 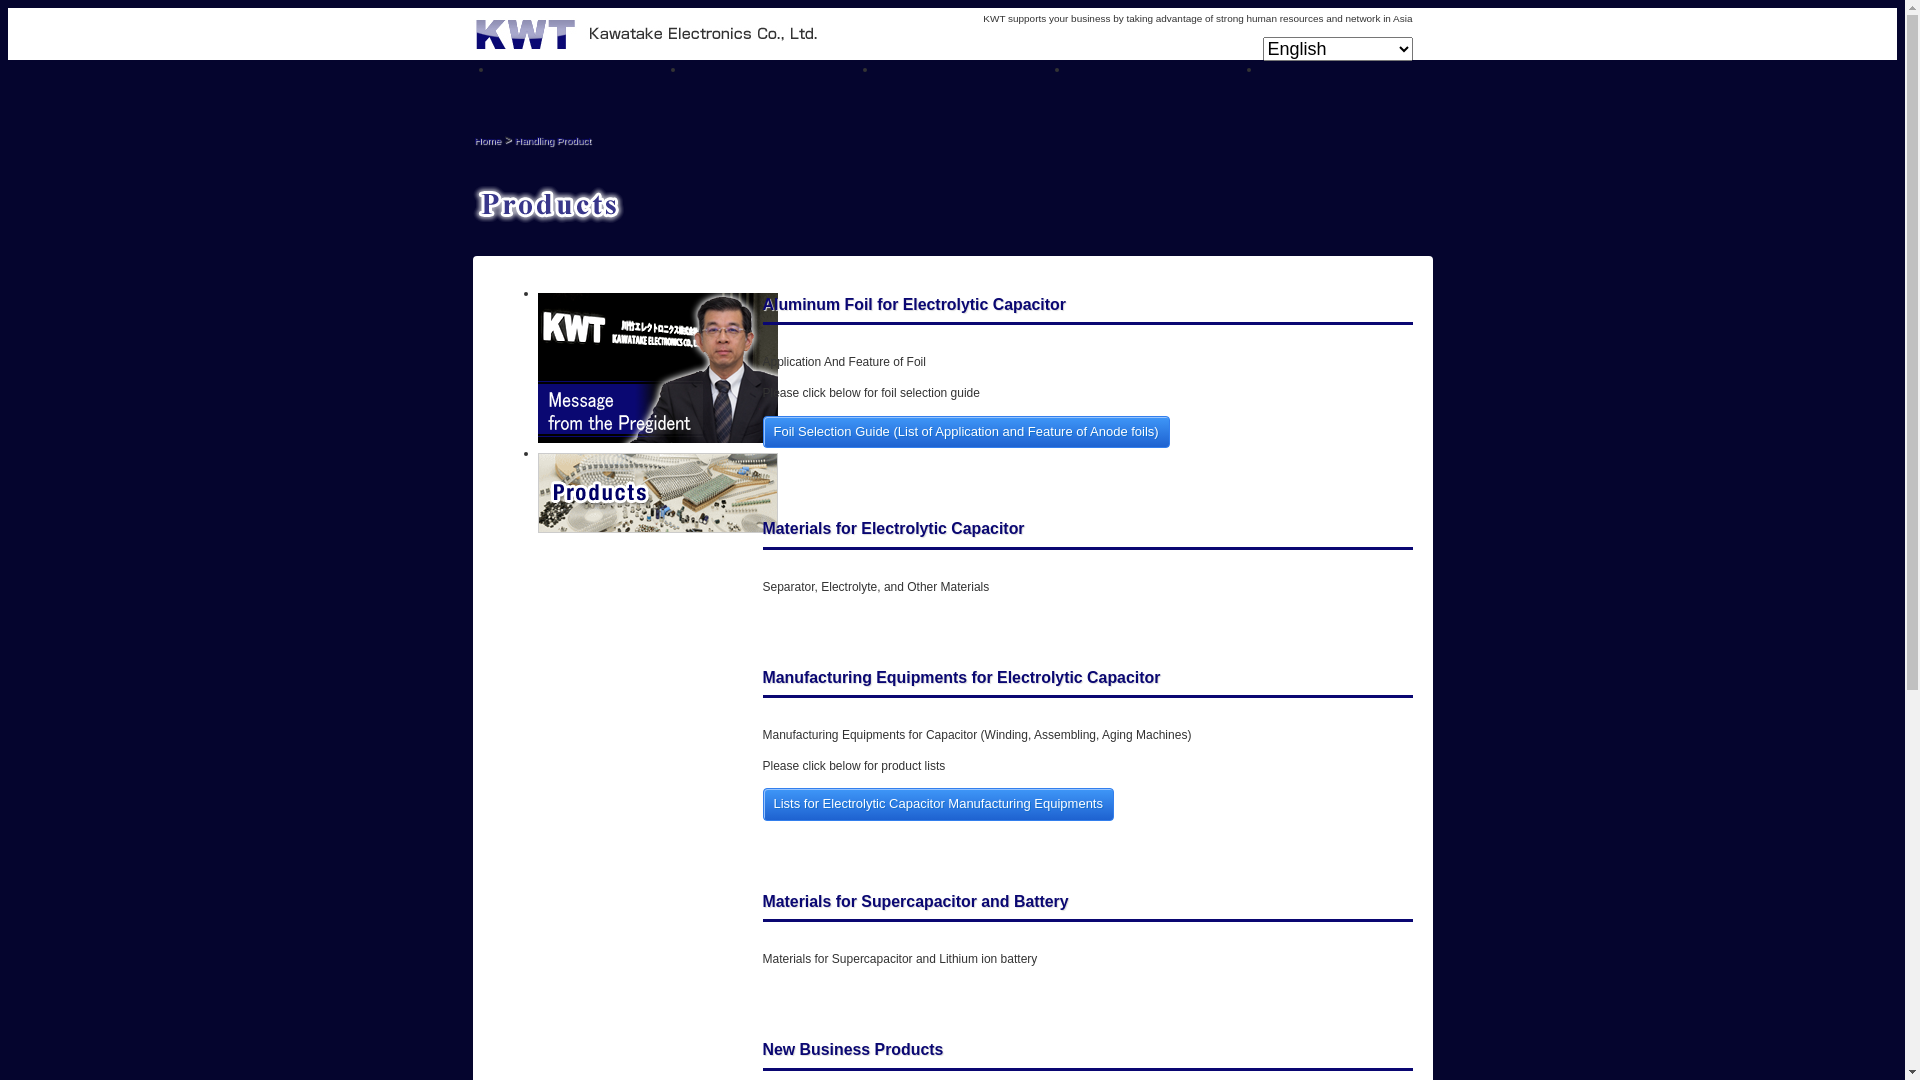 What do you see at coordinates (780, 85) in the screenshot?
I see `Our Business` at bounding box center [780, 85].